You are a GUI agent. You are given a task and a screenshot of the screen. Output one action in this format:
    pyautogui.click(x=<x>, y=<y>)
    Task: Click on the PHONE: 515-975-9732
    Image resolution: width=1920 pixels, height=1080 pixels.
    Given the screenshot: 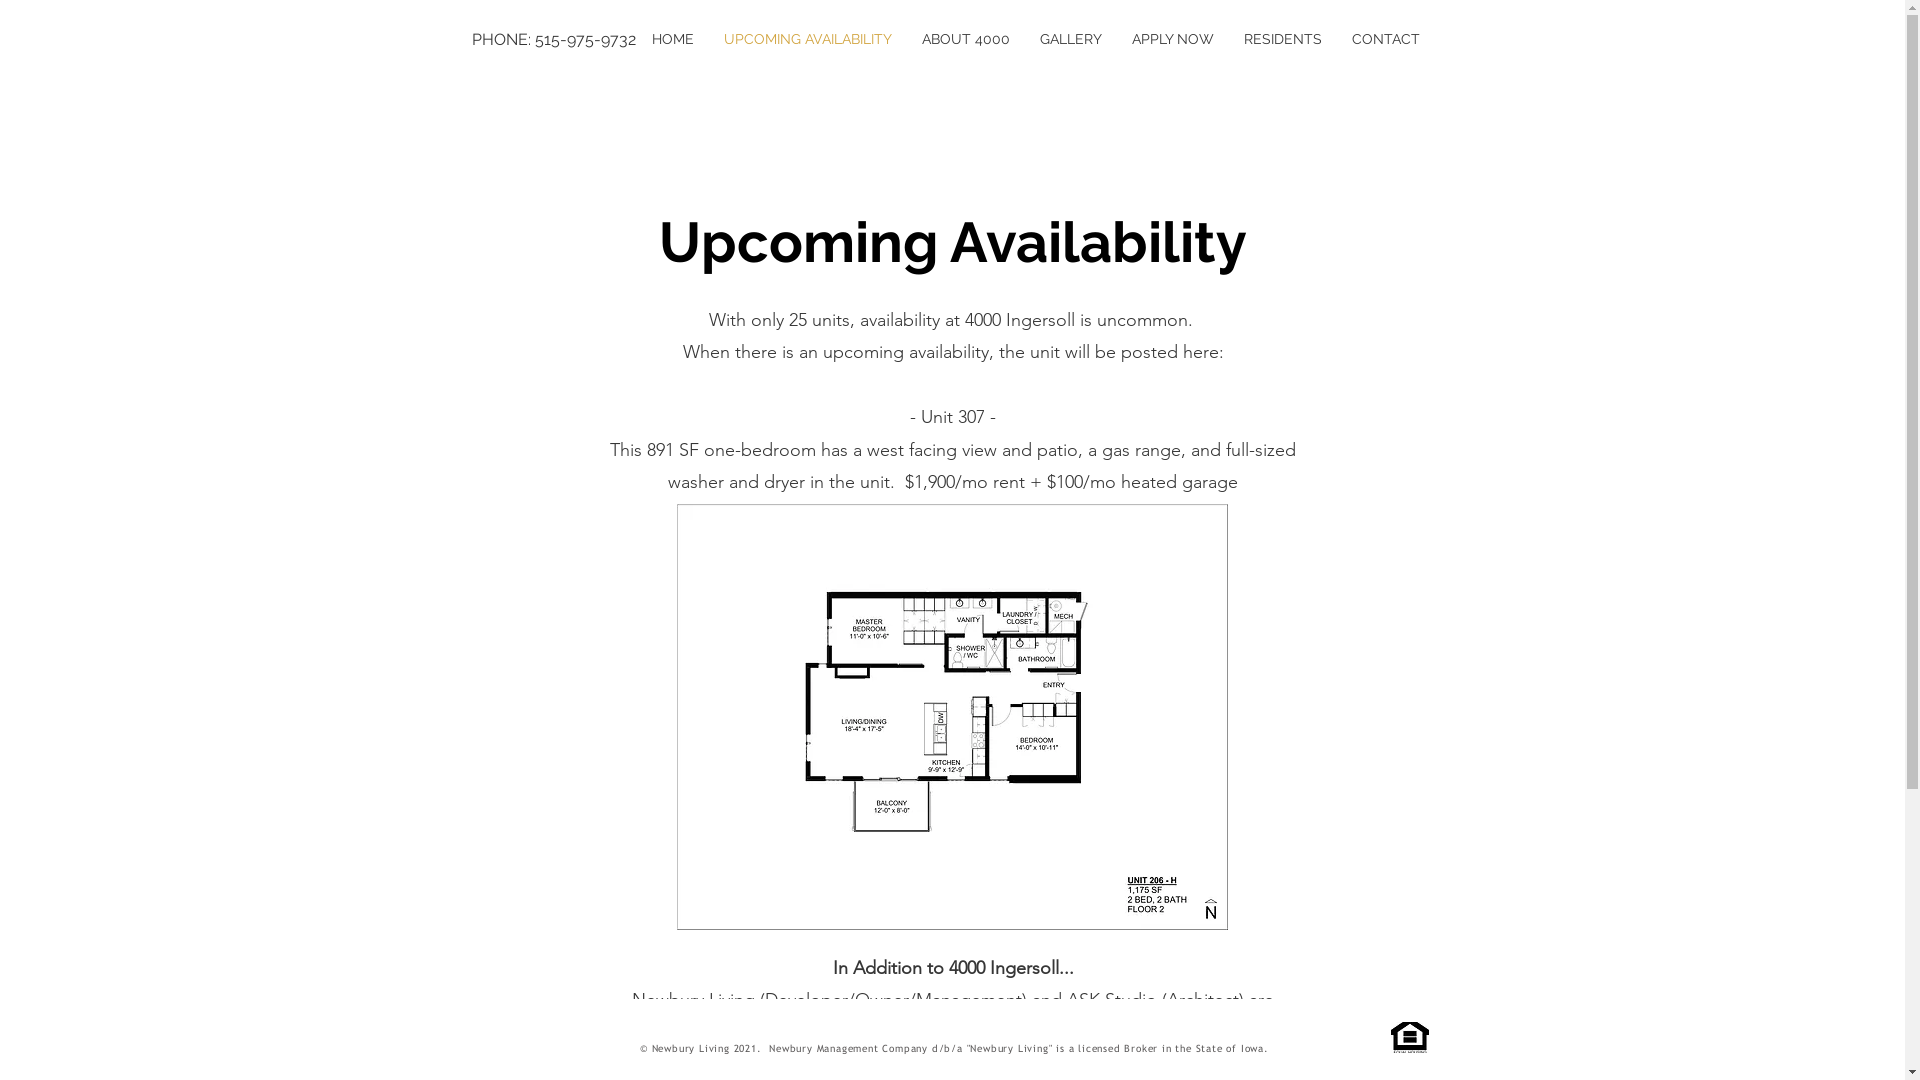 What is the action you would take?
    pyautogui.click(x=568, y=40)
    